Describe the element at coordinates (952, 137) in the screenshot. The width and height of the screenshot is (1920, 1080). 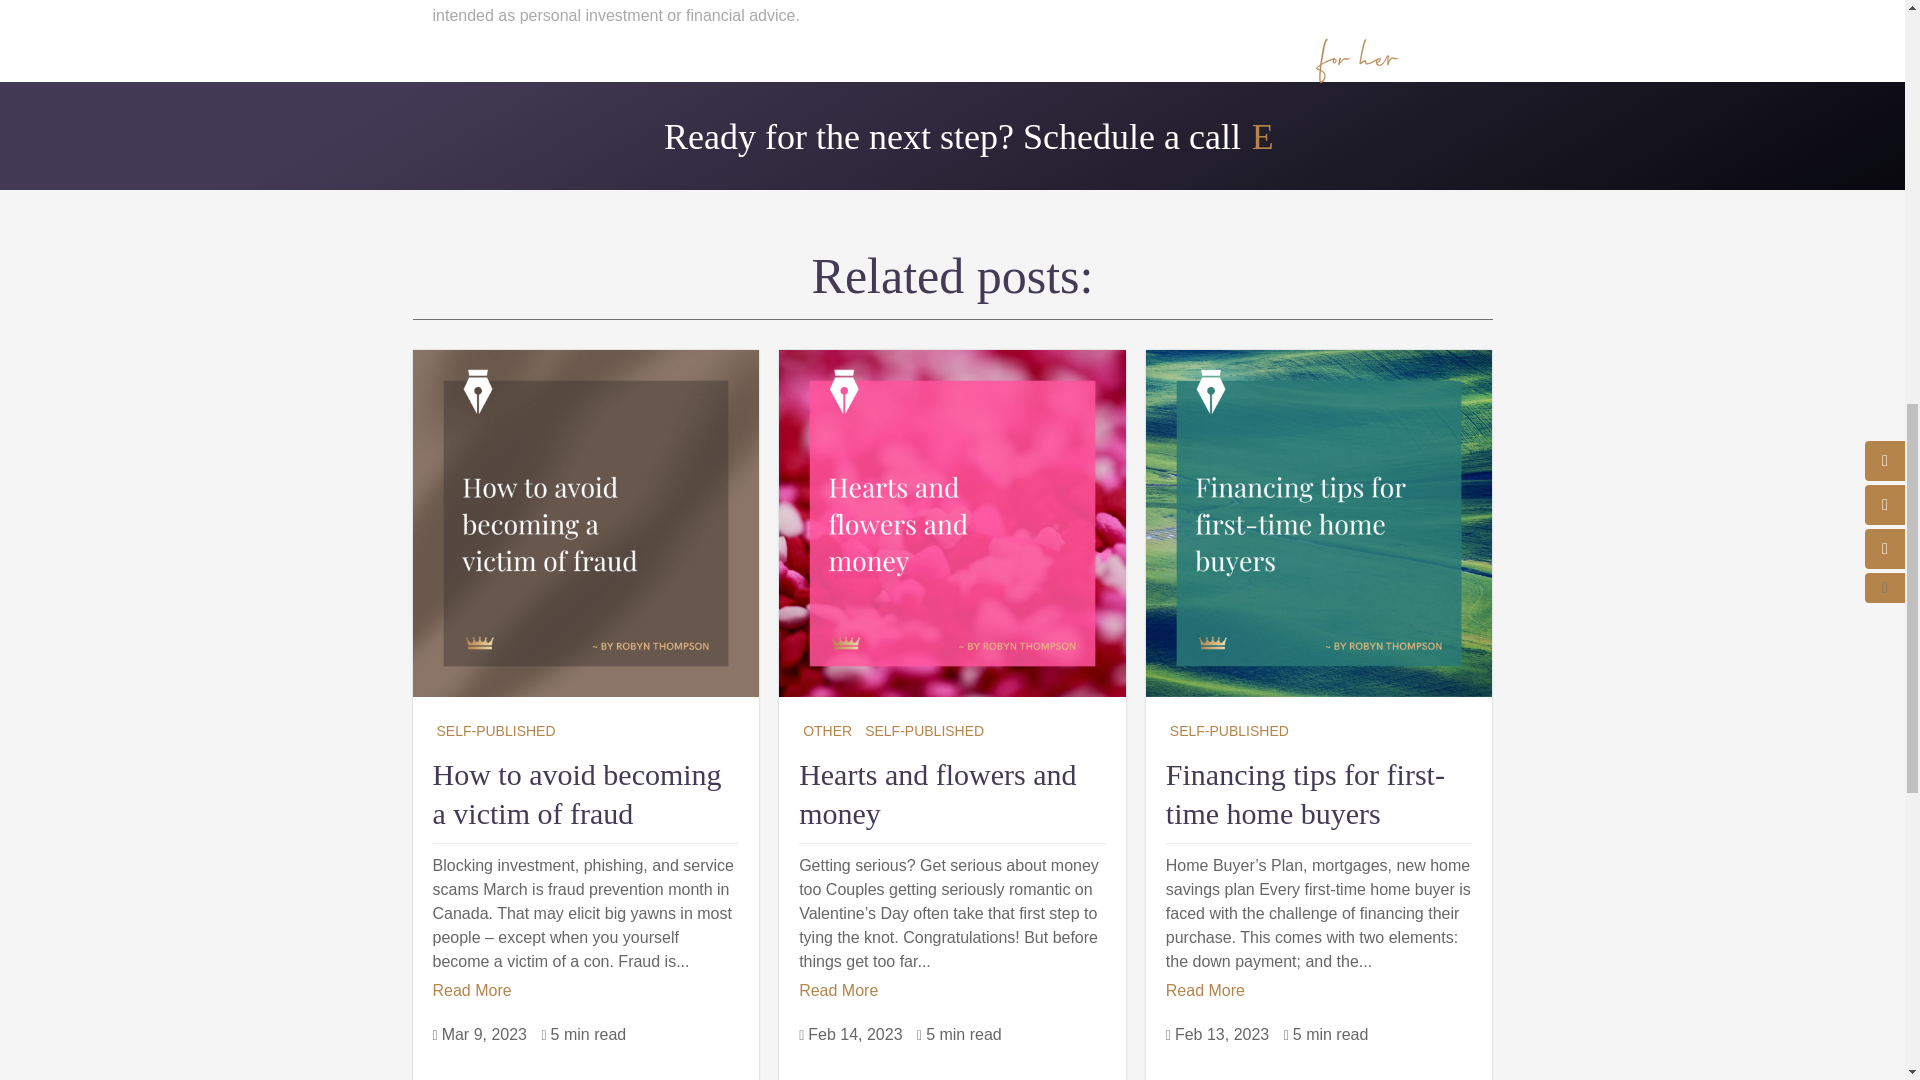
I see `Ready for the next step? Schedule a call` at that location.